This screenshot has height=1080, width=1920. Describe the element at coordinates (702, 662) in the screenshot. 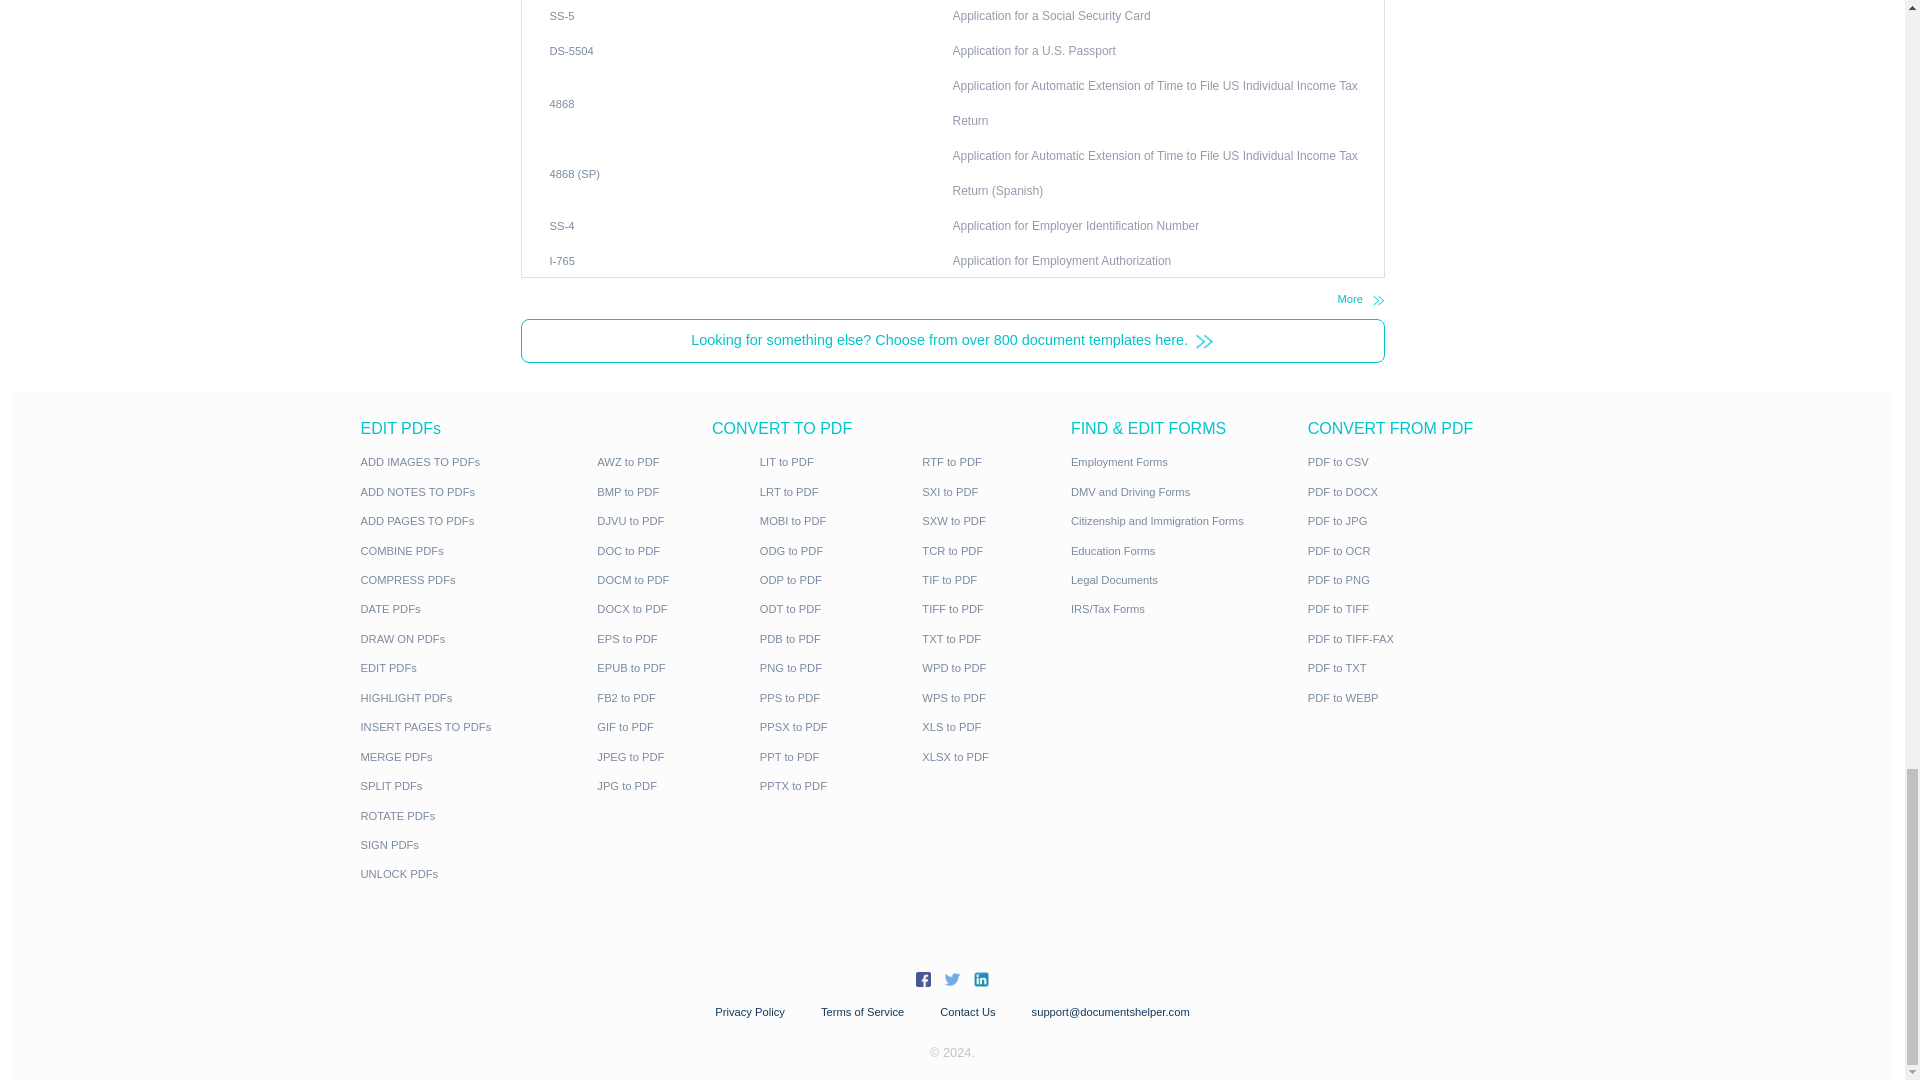

I see `I-864` at that location.